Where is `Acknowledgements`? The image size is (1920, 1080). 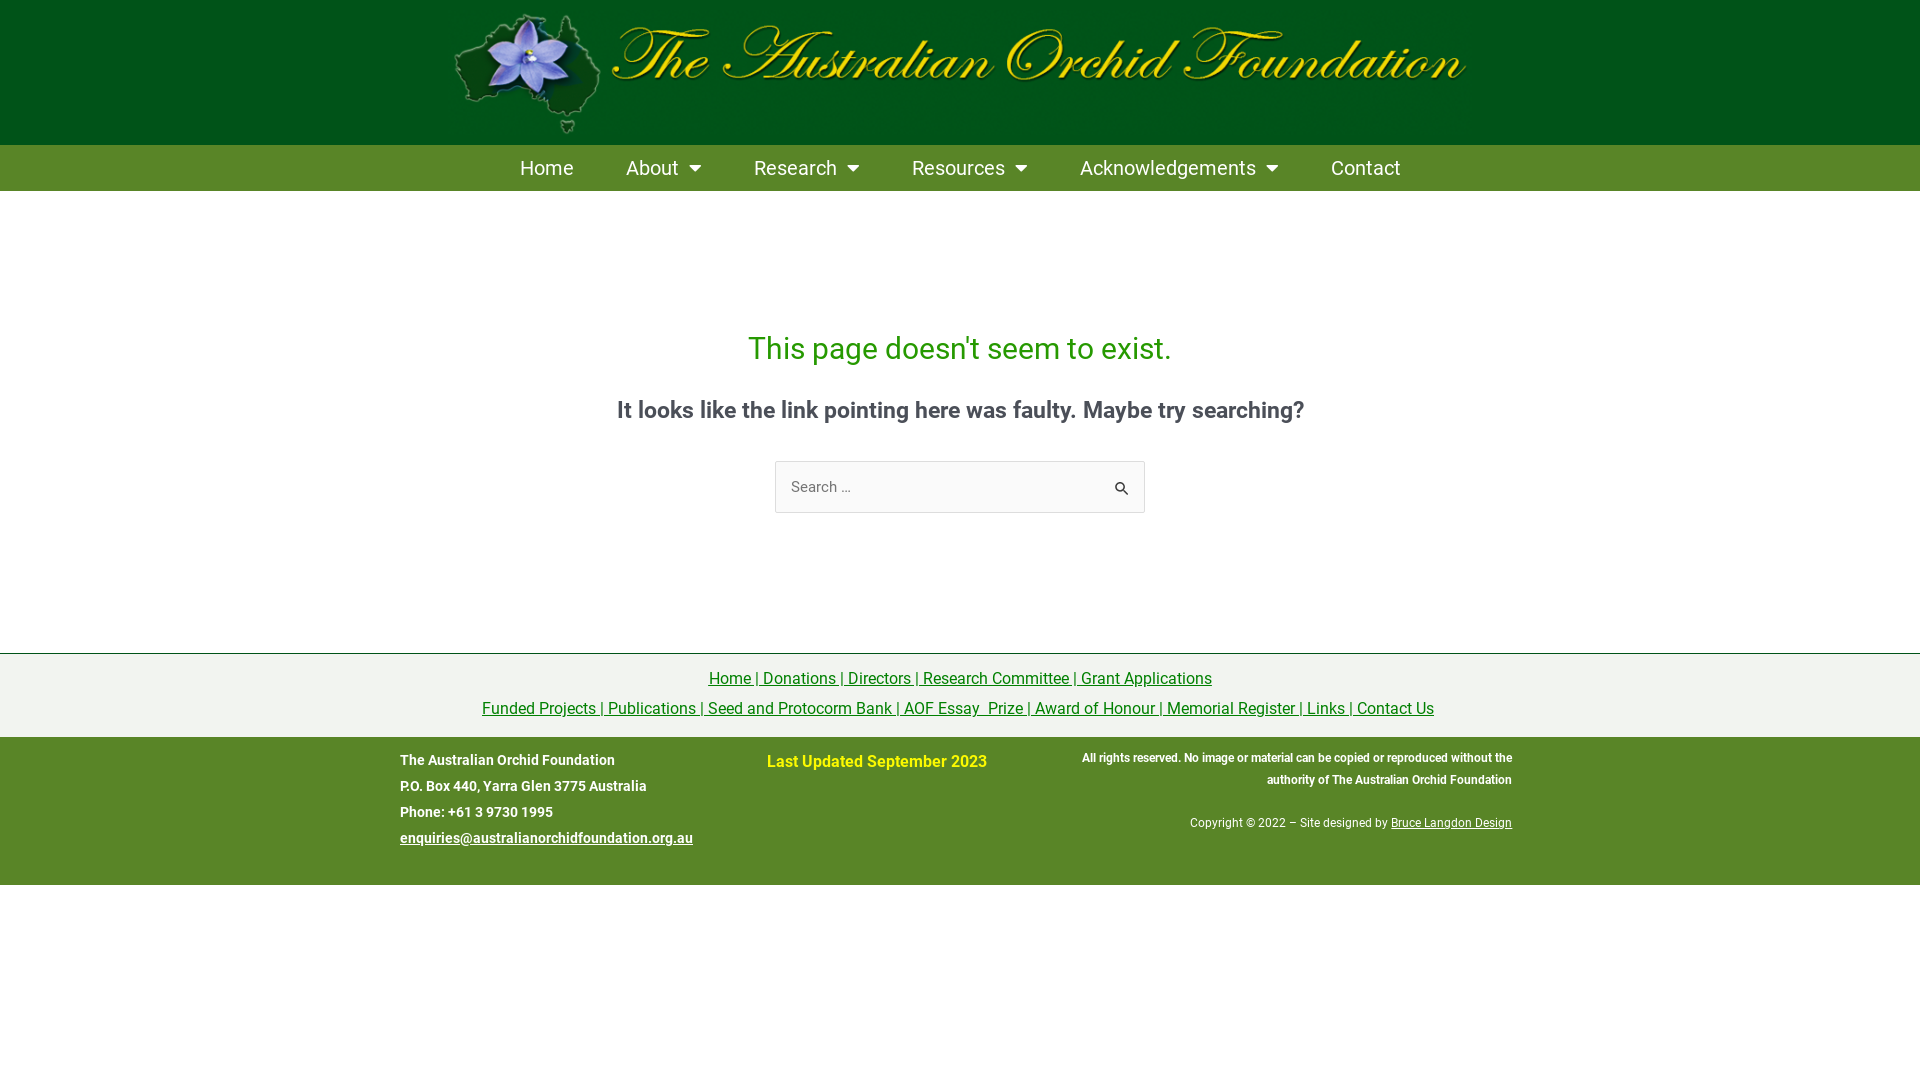 Acknowledgements is located at coordinates (1180, 168).